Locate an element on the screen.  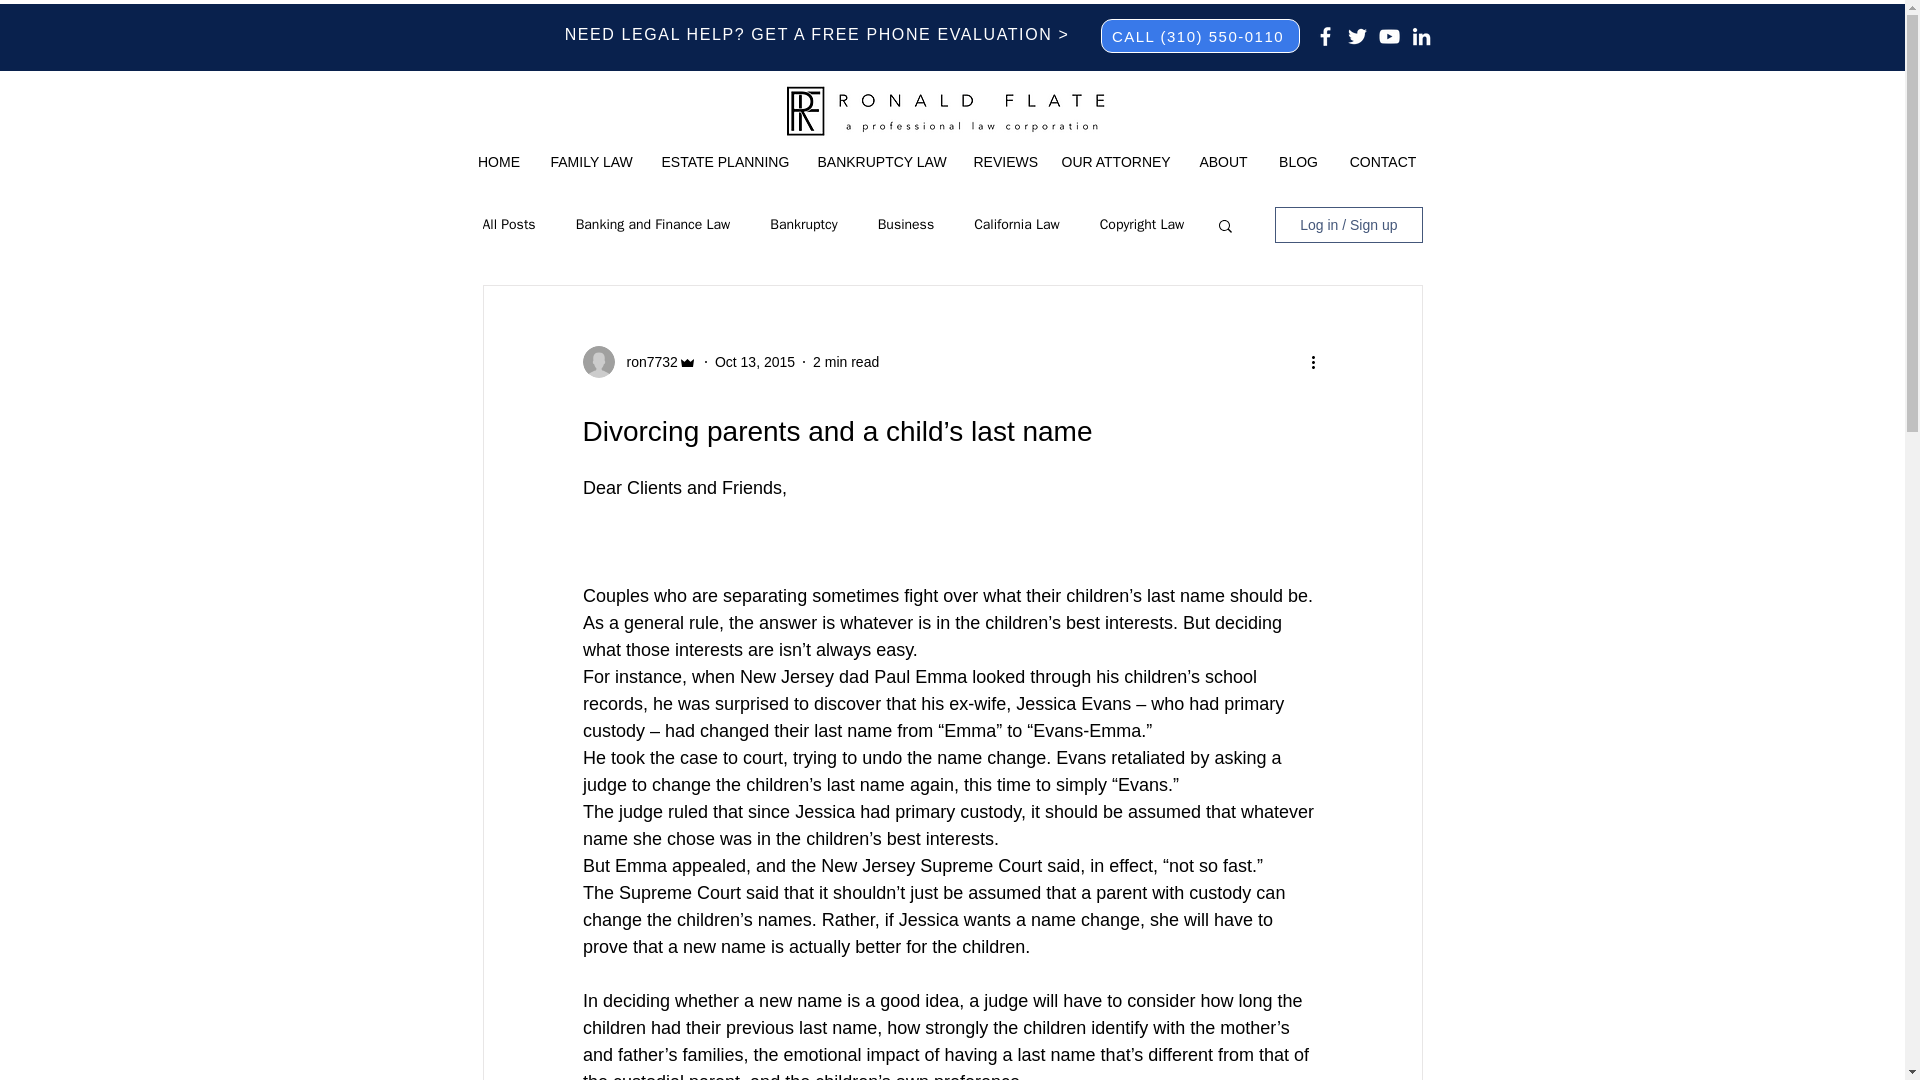
BANKRUPTCY LAW is located at coordinates (880, 162).